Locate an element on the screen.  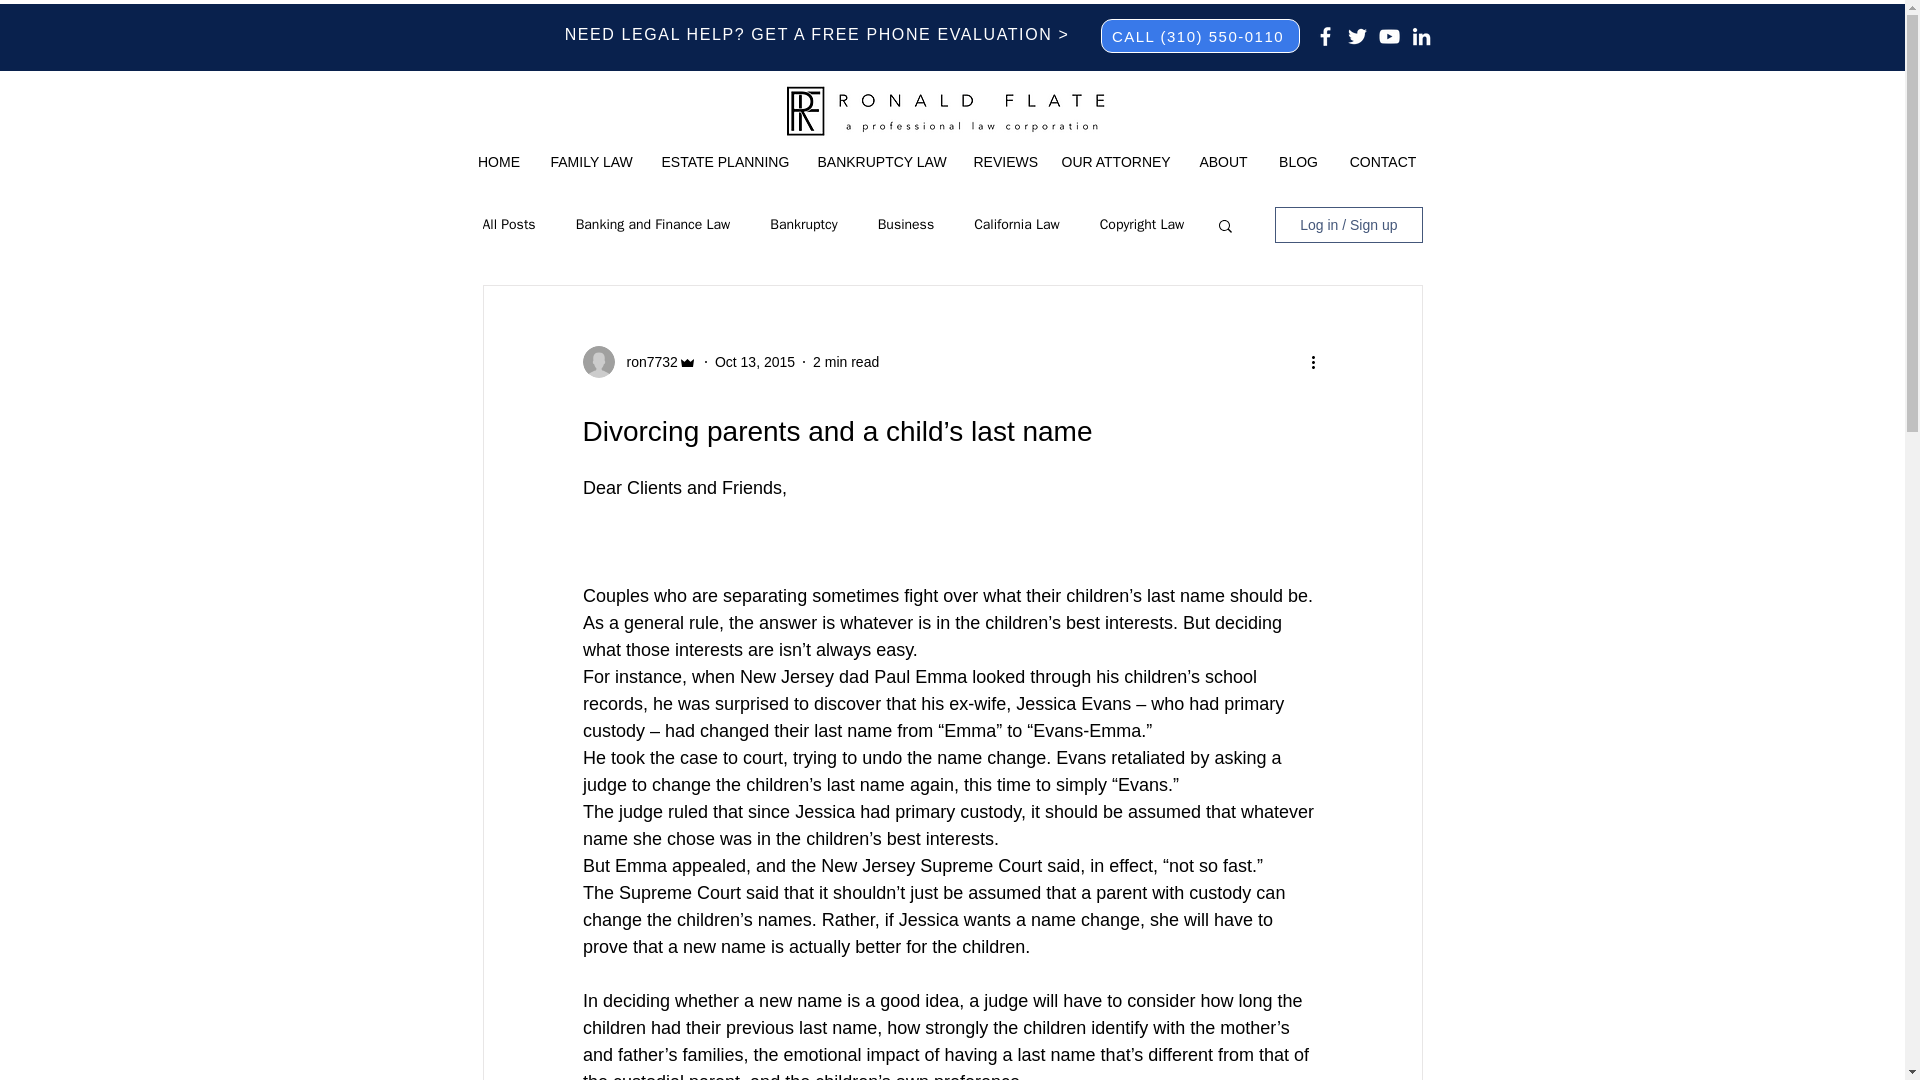
BANKRUPTCY LAW is located at coordinates (880, 162).